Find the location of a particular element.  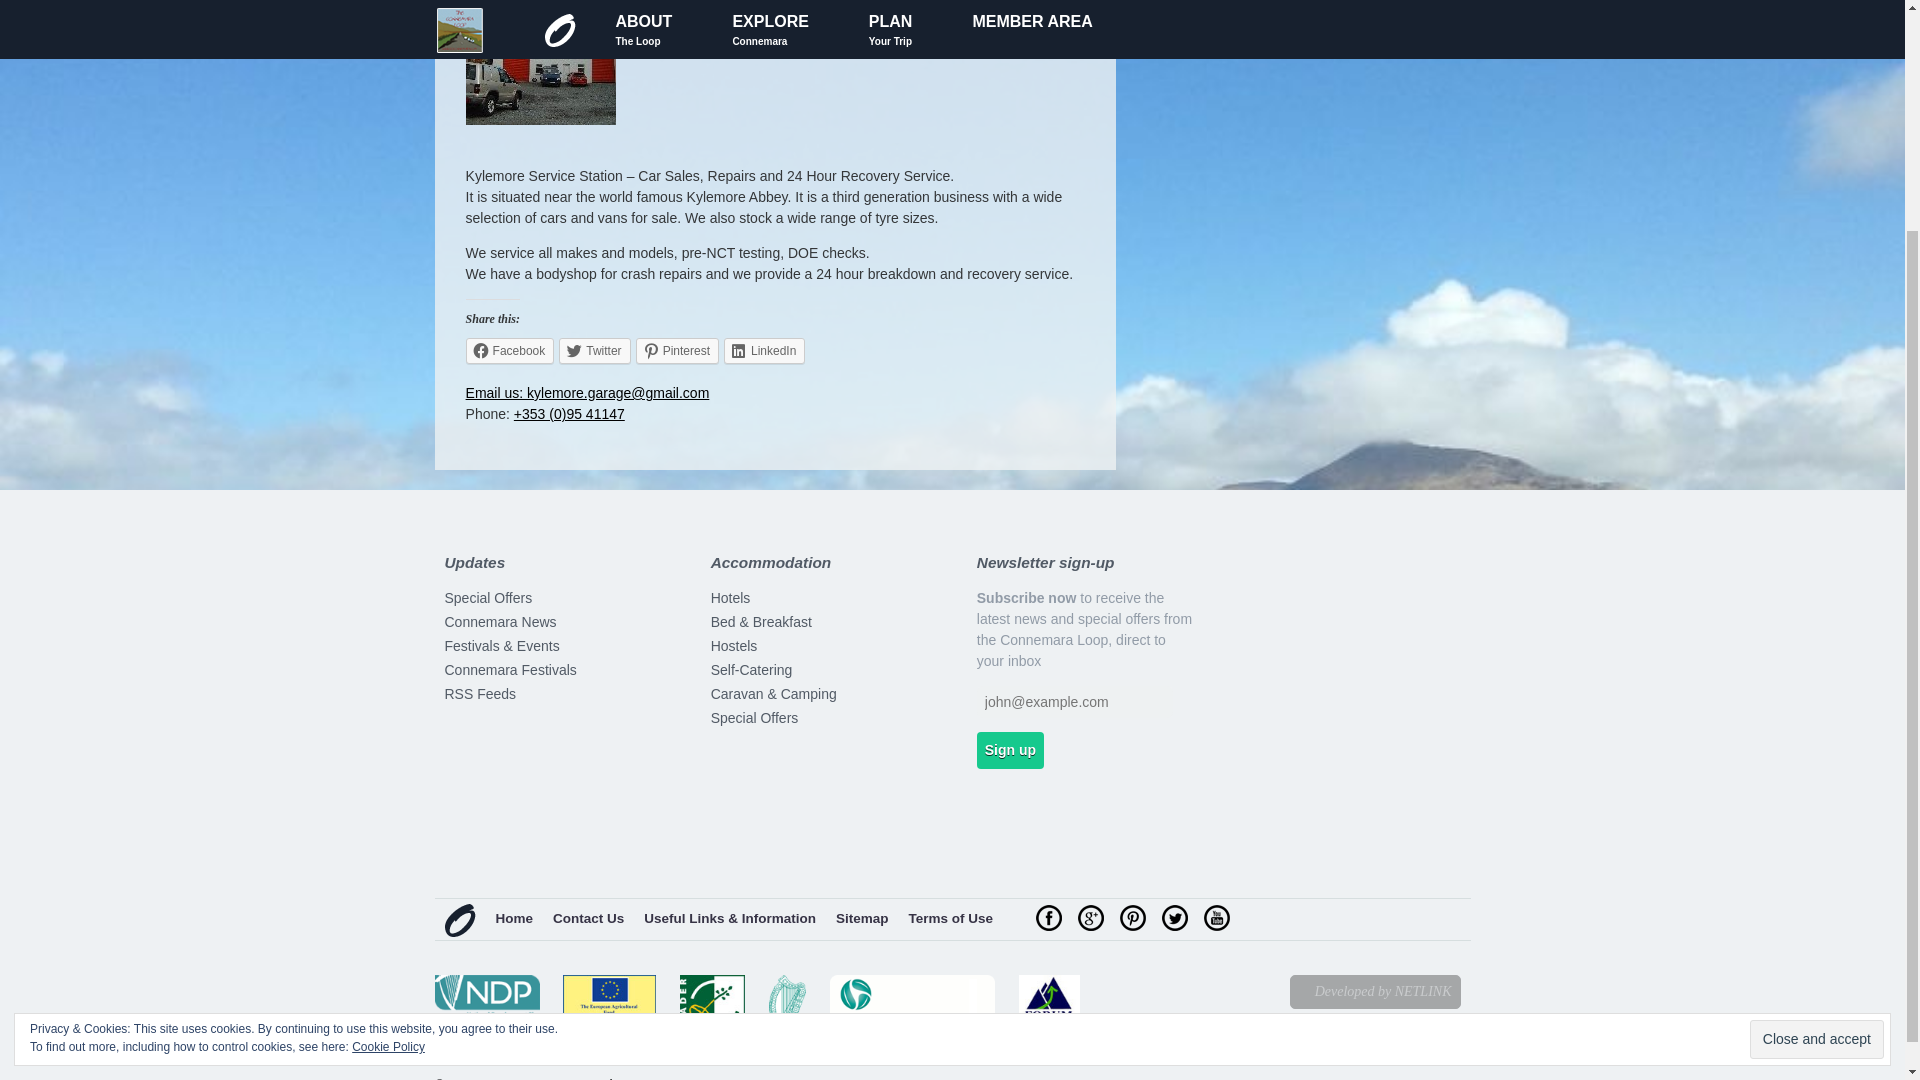

LinkedIn is located at coordinates (764, 350).